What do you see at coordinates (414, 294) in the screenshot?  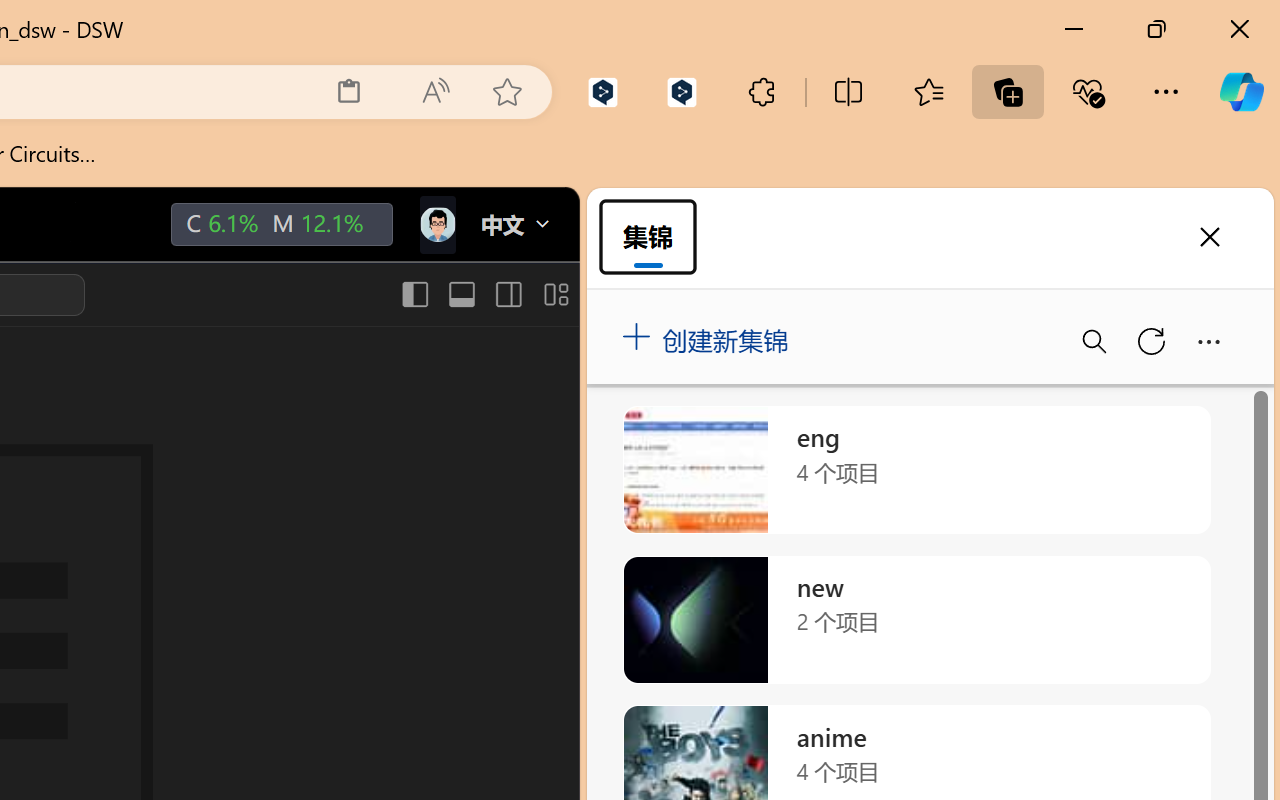 I see `Toggle Primary Side Bar (Ctrl+B)` at bounding box center [414, 294].